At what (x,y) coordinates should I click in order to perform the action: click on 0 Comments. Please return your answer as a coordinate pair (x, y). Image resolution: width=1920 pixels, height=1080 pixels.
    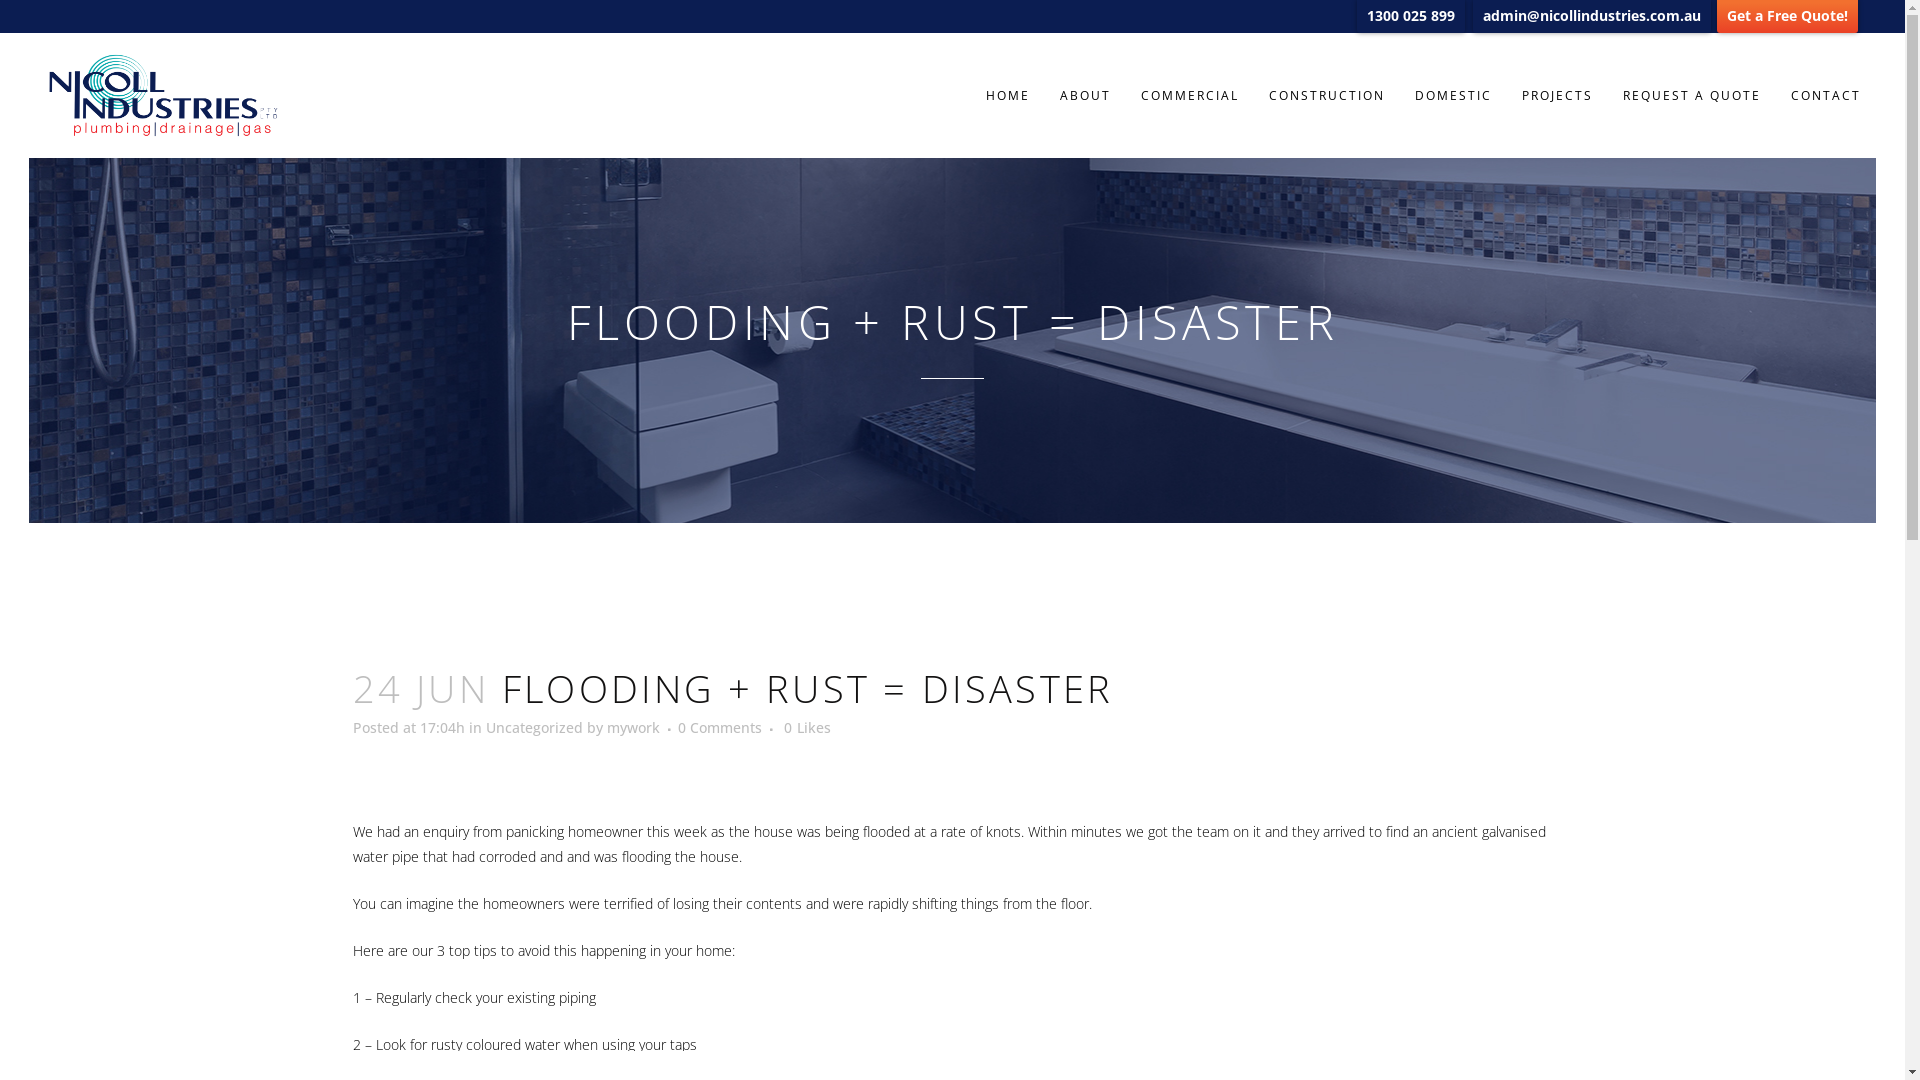
    Looking at the image, I should click on (720, 728).